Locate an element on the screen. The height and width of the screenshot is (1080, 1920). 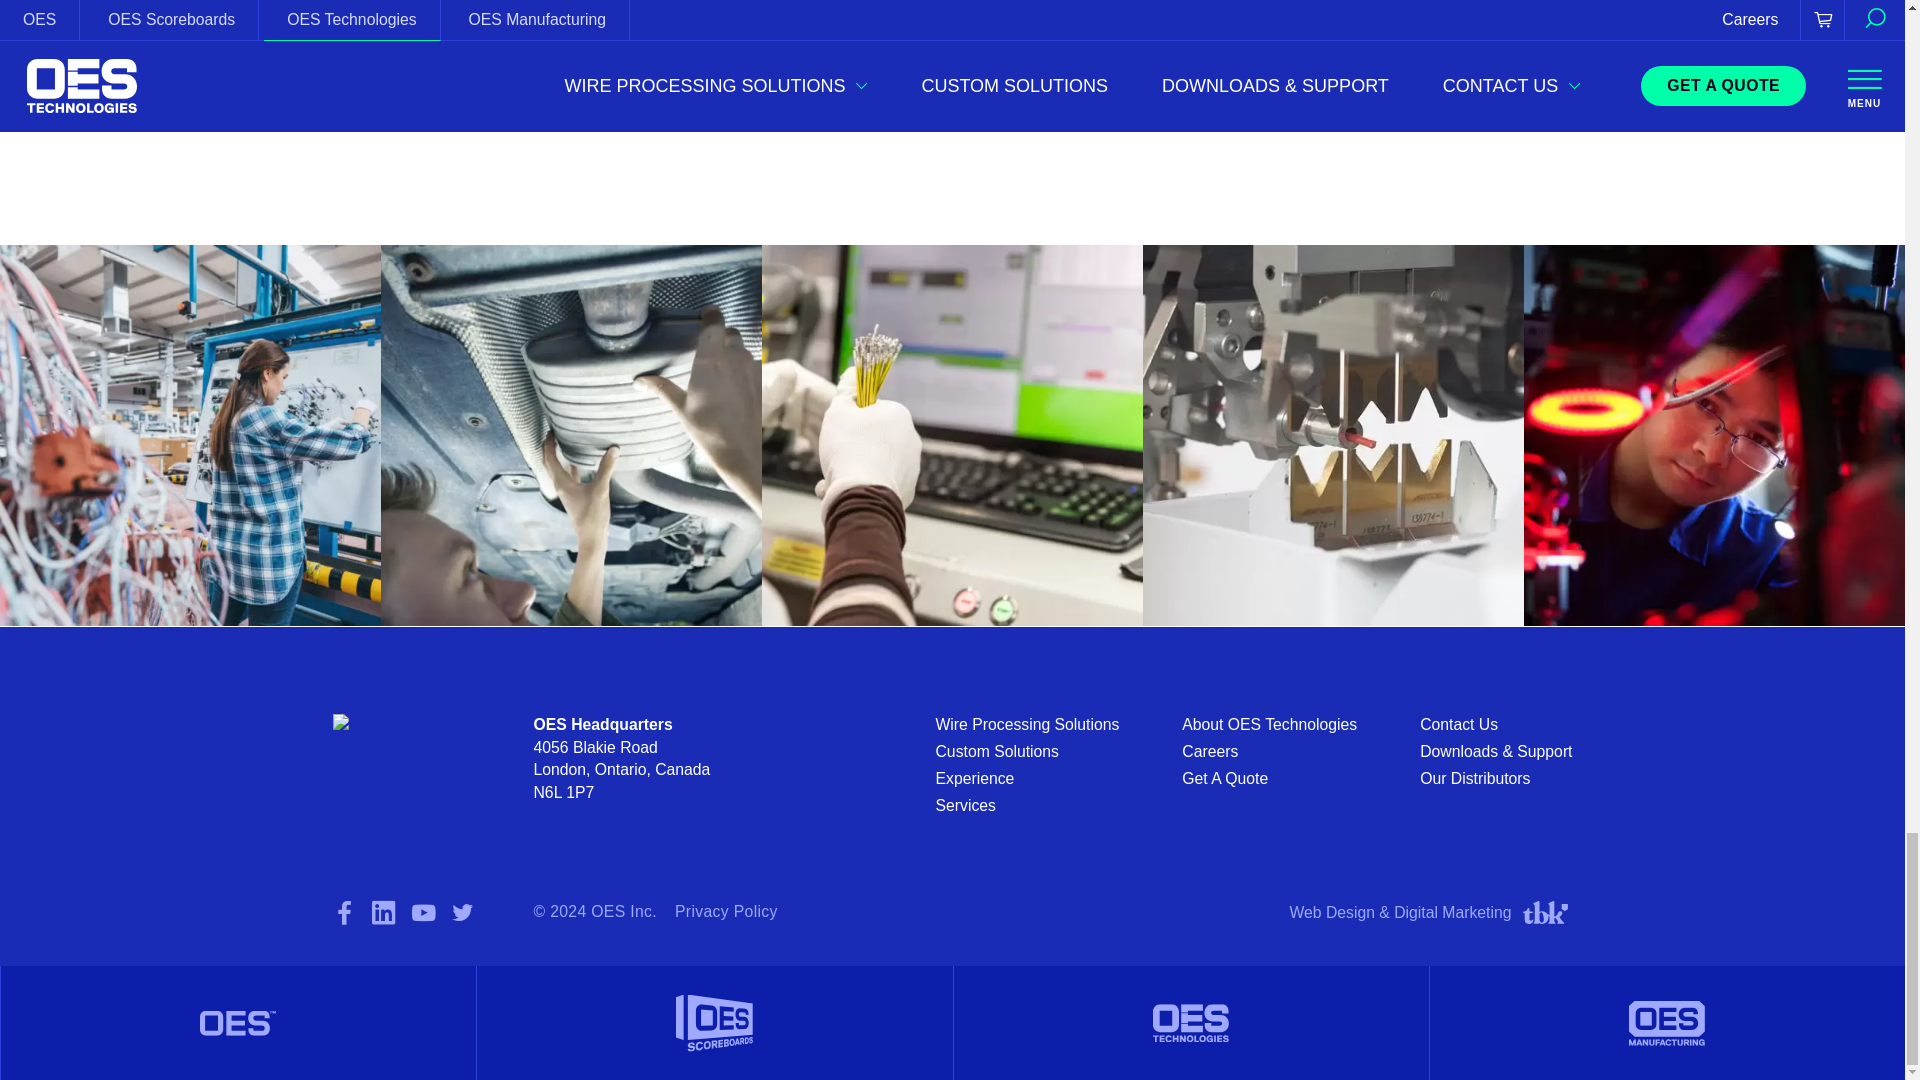
tbk is located at coordinates (1545, 912).